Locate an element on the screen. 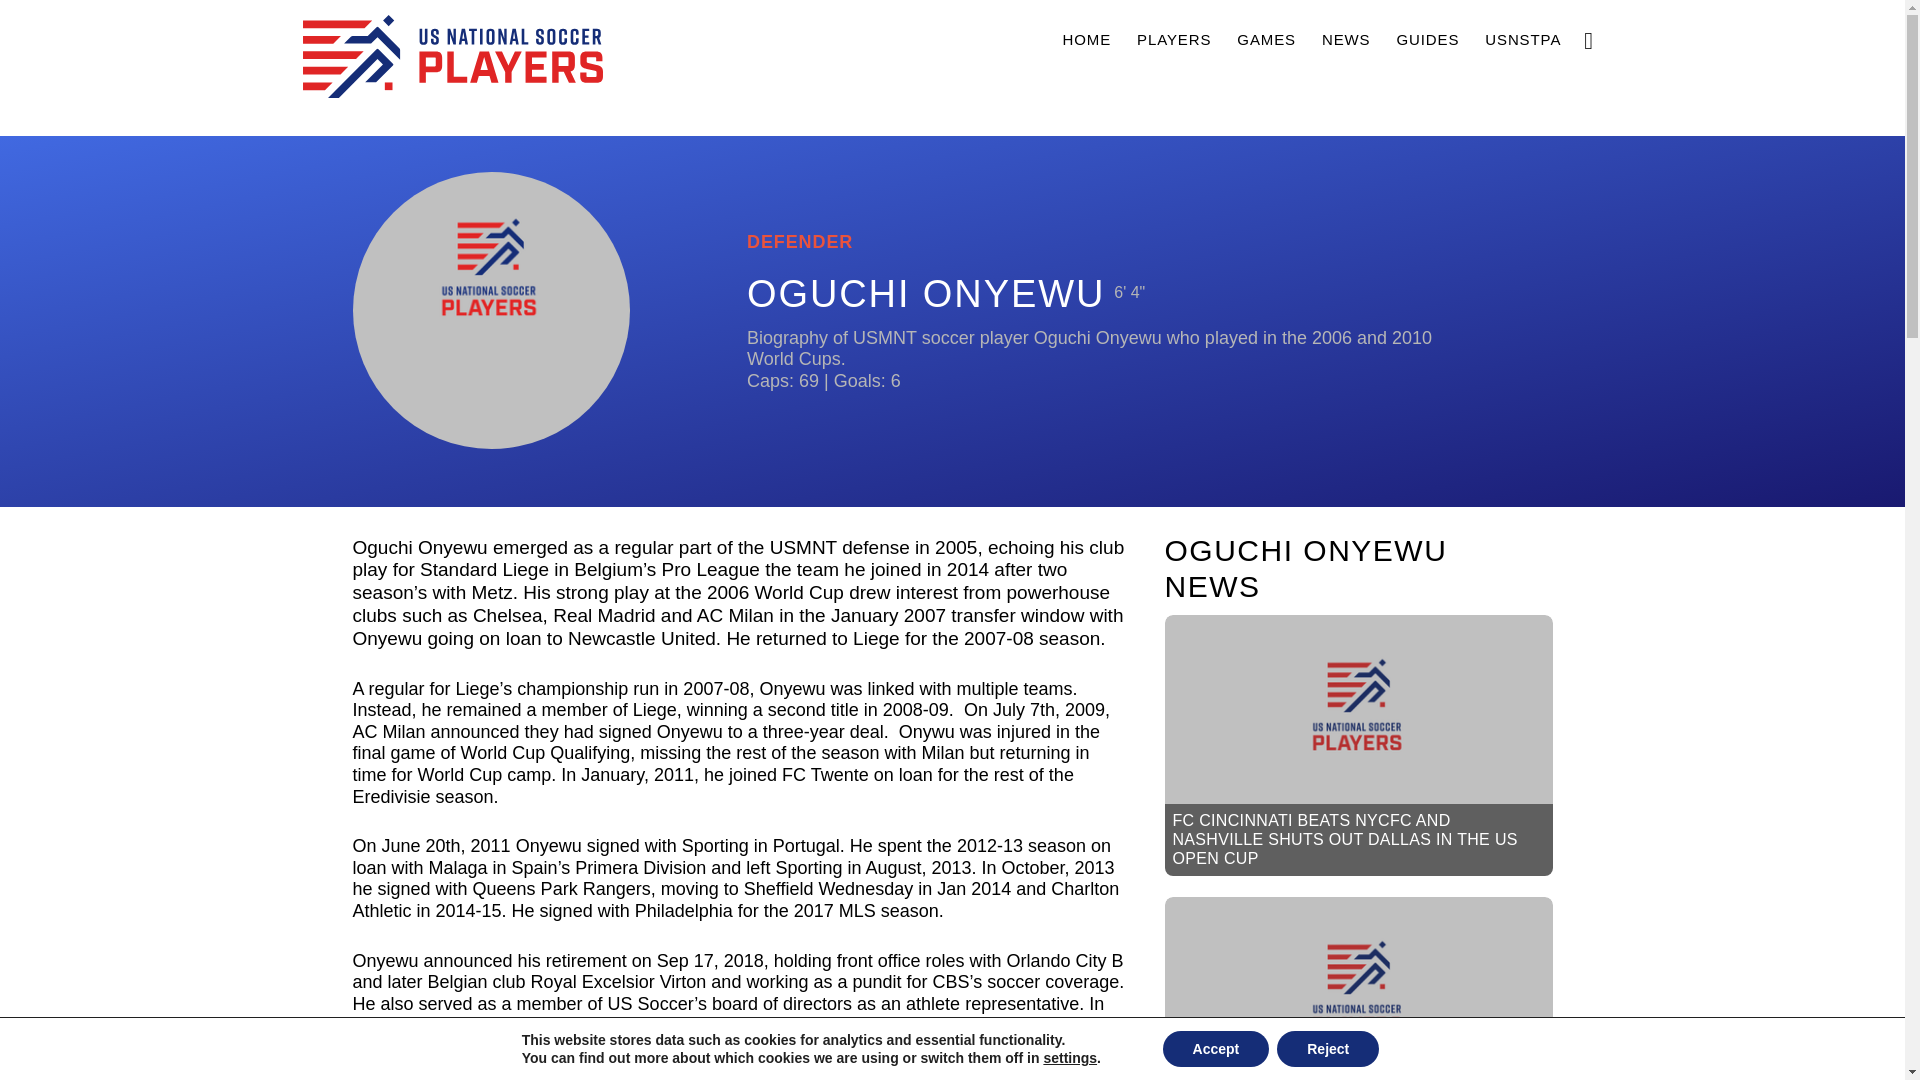 This screenshot has height=1080, width=1920. NEWS is located at coordinates (1346, 38).